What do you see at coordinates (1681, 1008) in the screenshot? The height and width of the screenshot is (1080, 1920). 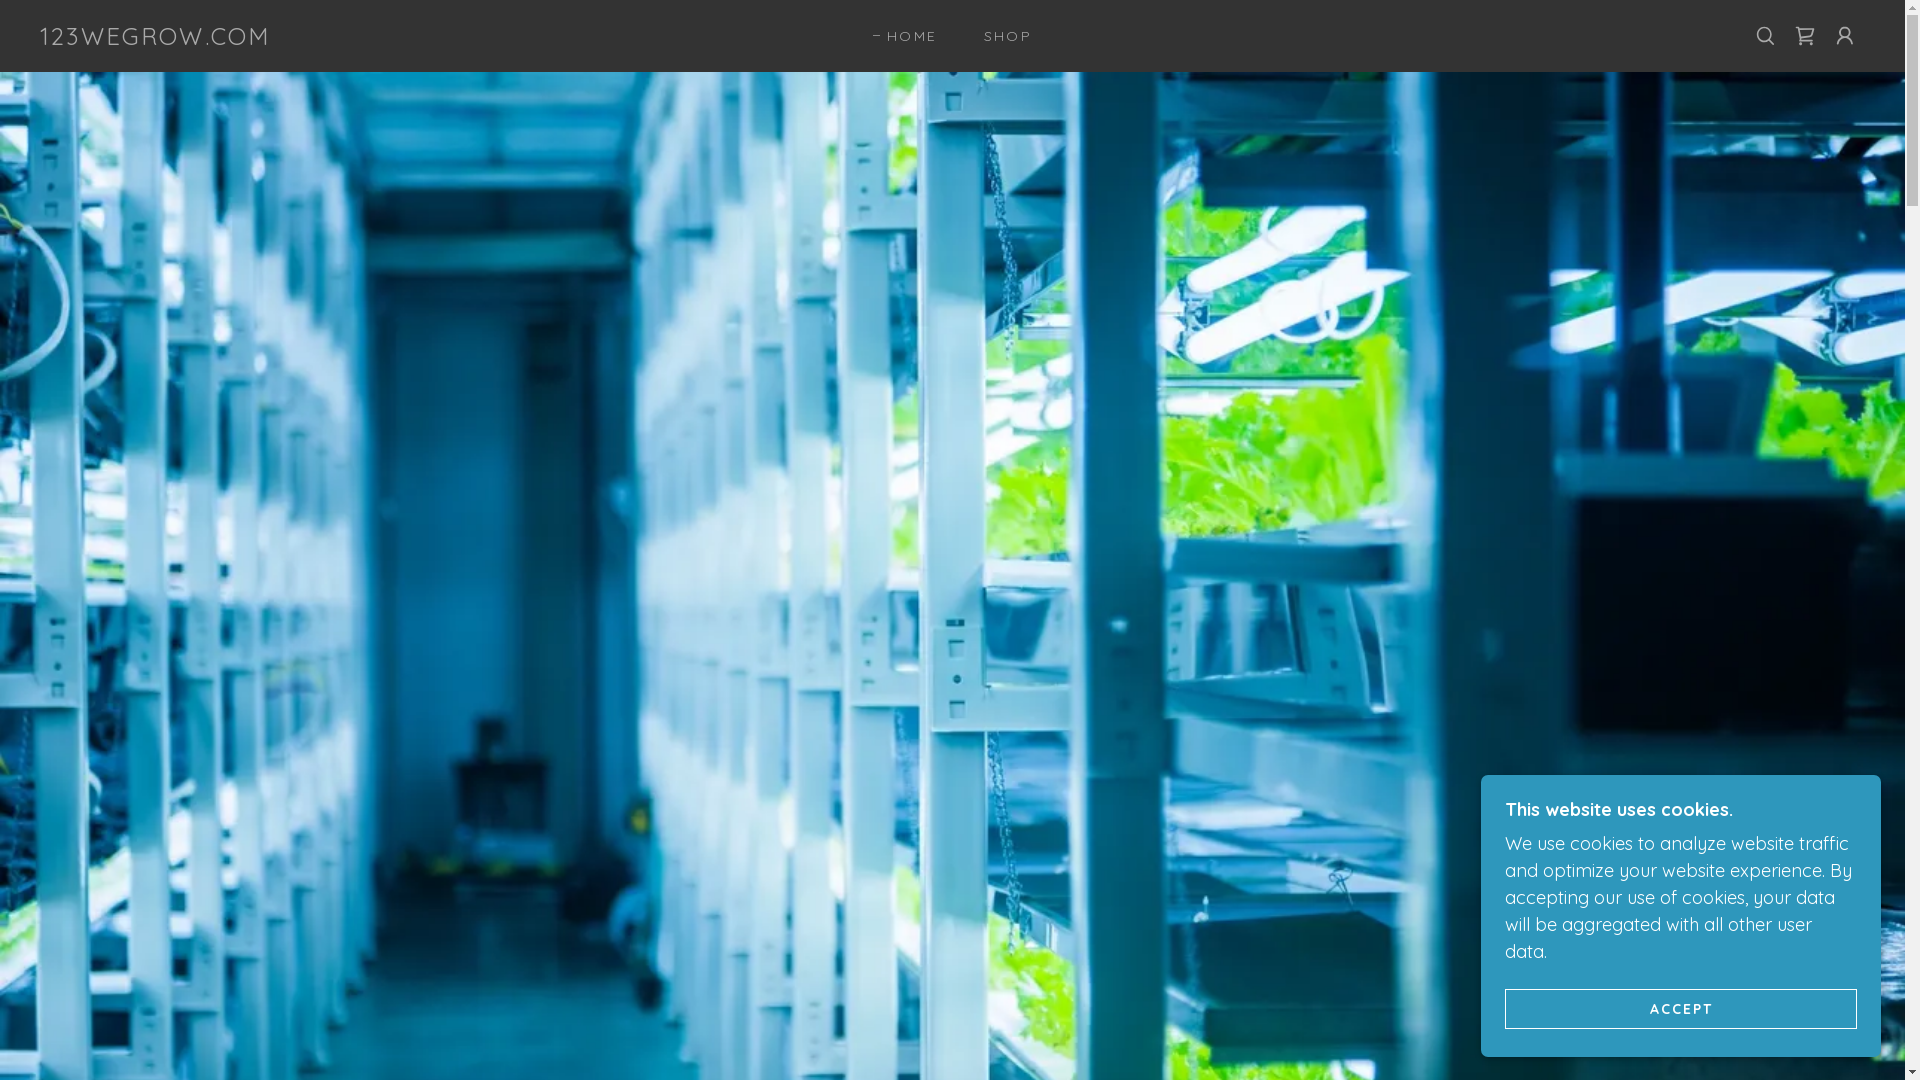 I see `ACCEPT` at bounding box center [1681, 1008].